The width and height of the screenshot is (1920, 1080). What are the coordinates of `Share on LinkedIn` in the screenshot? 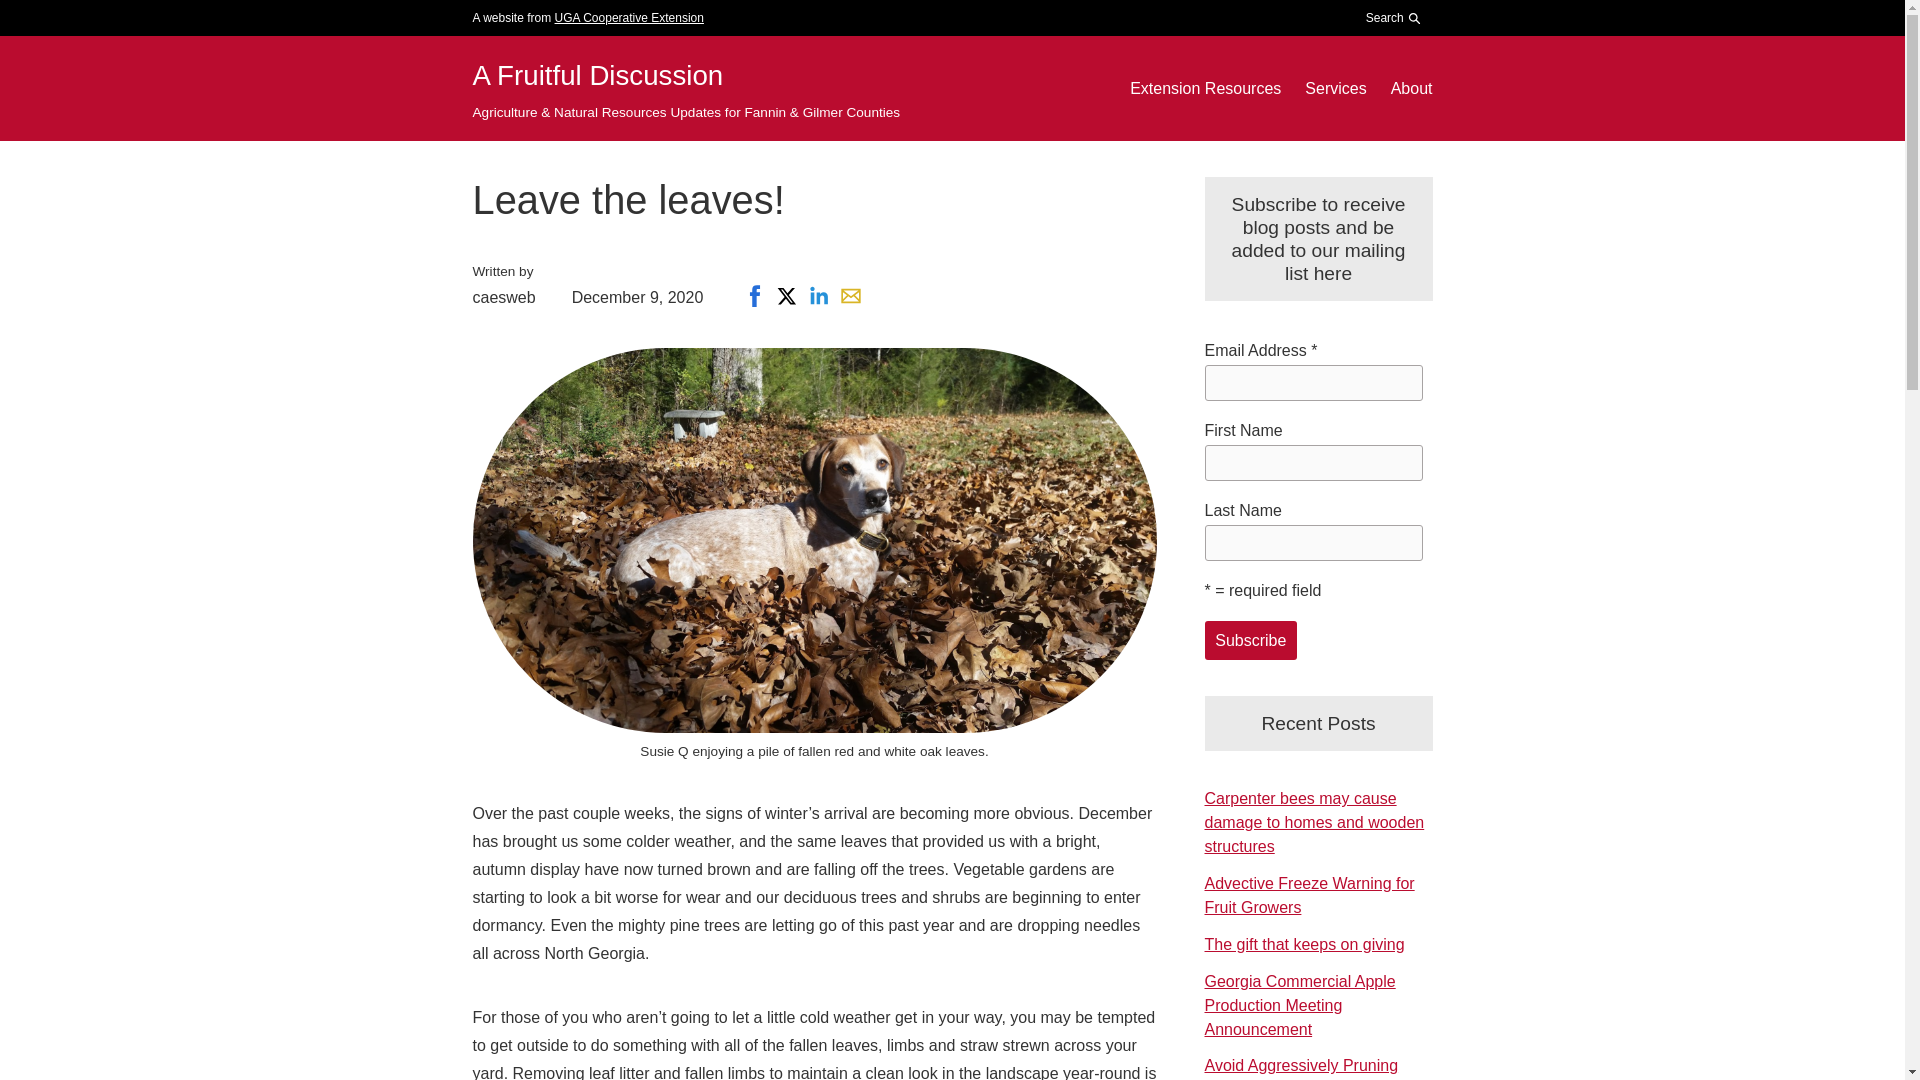 It's located at (818, 296).